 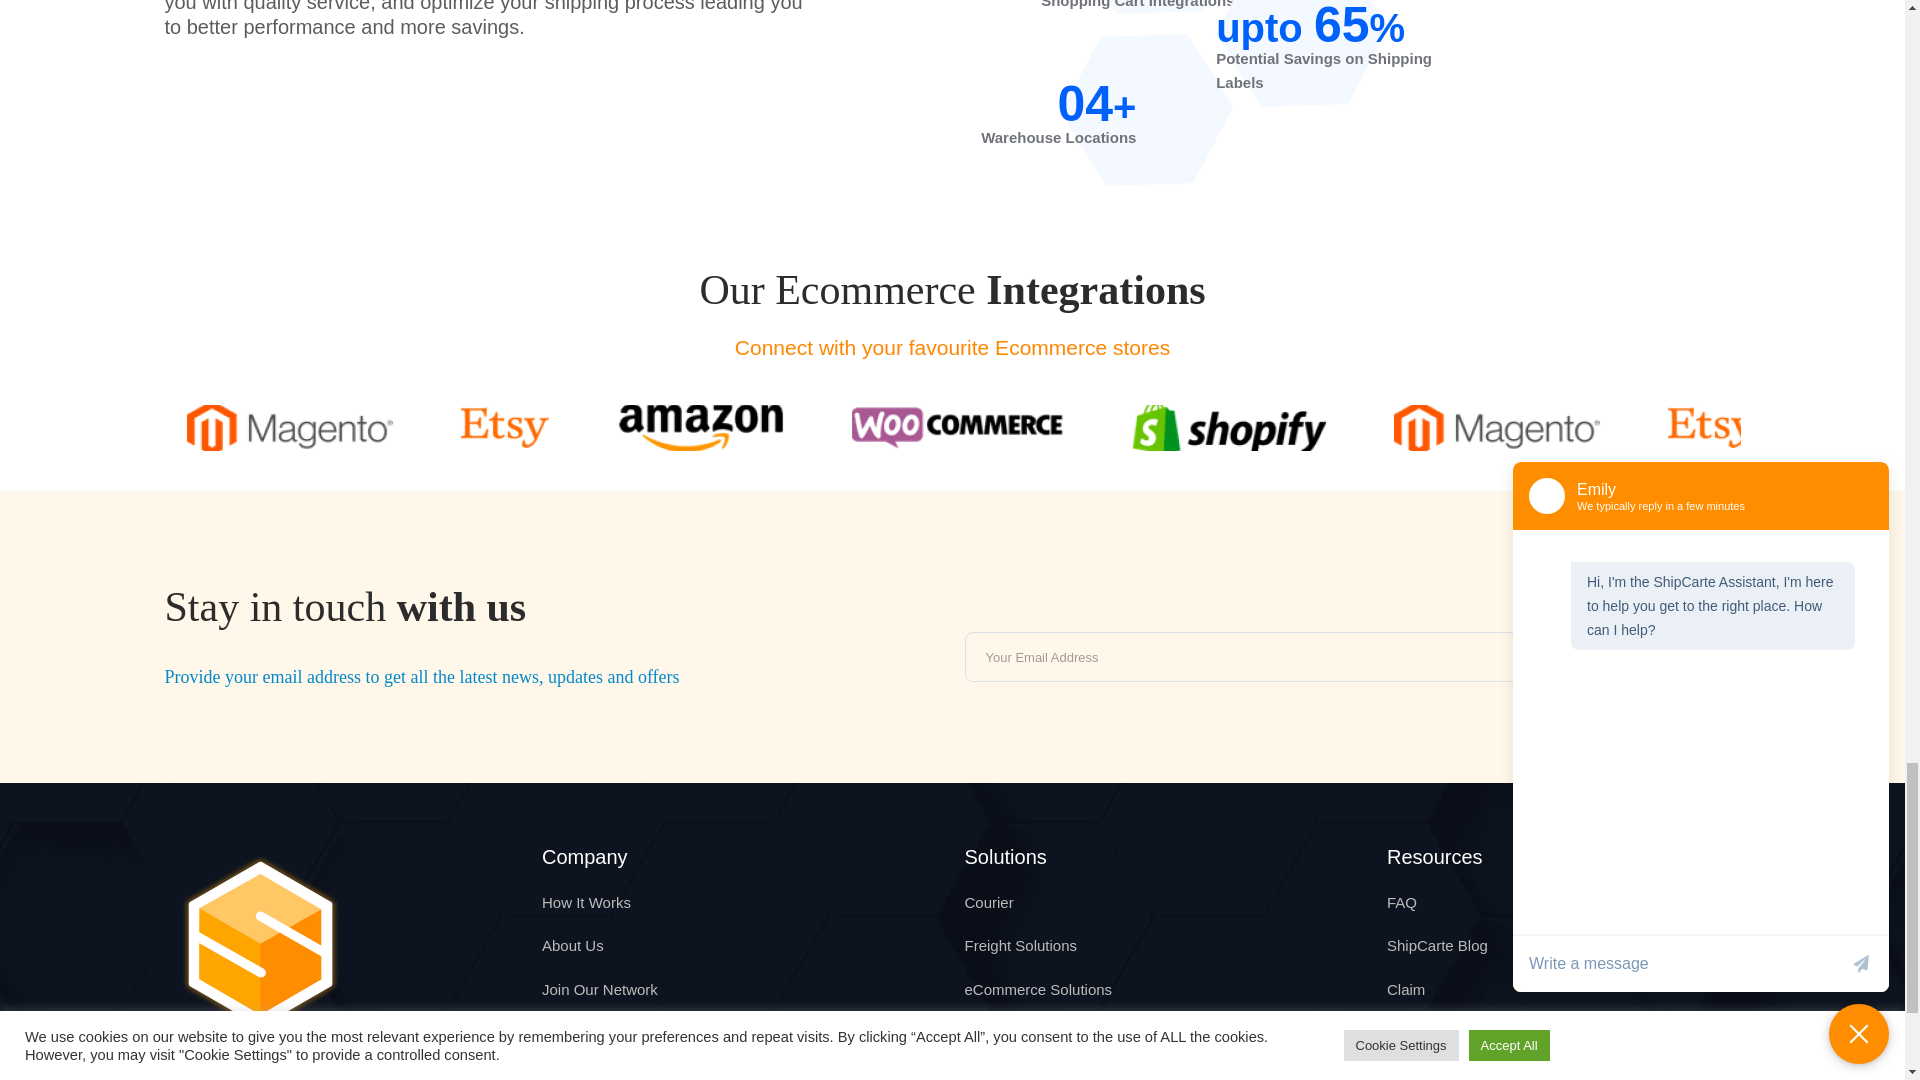 What do you see at coordinates (988, 902) in the screenshot?
I see `Courier` at bounding box center [988, 902].